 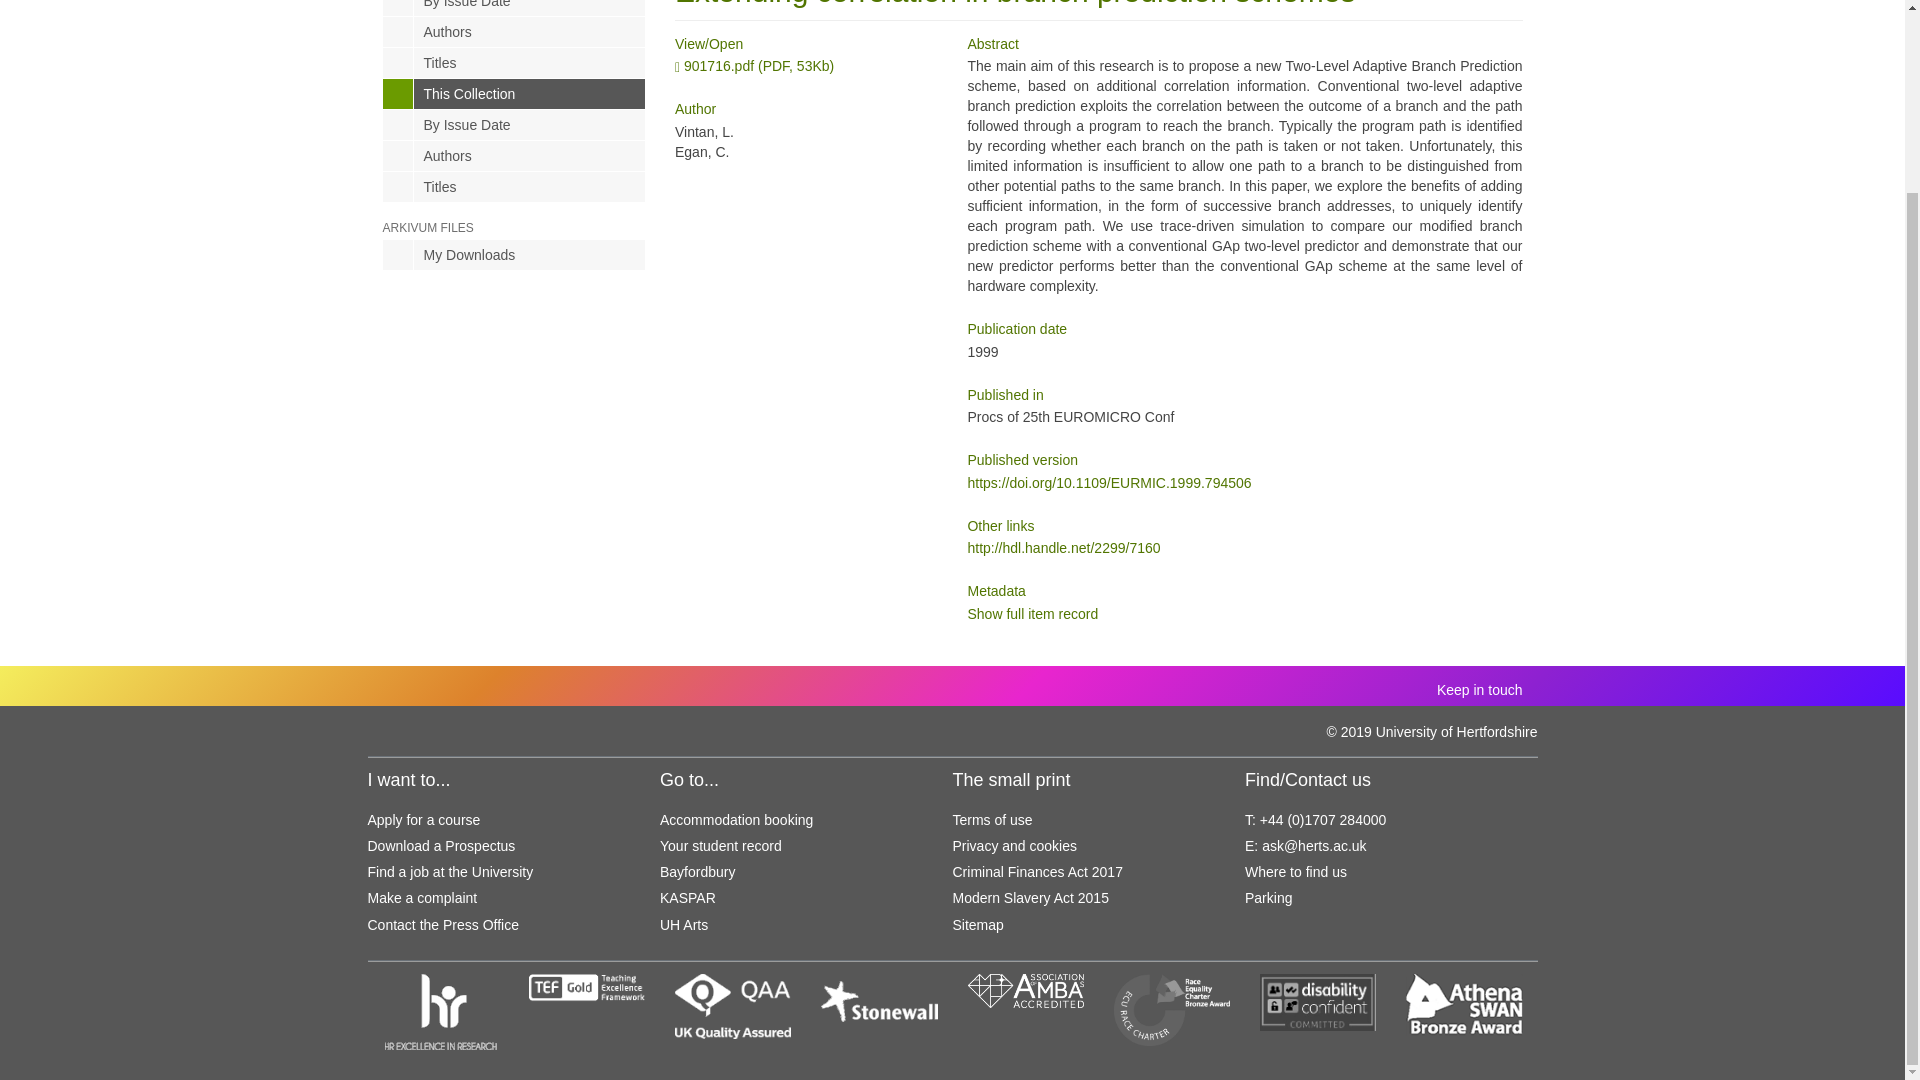 I want to click on Terms of use, so click(x=992, y=820).